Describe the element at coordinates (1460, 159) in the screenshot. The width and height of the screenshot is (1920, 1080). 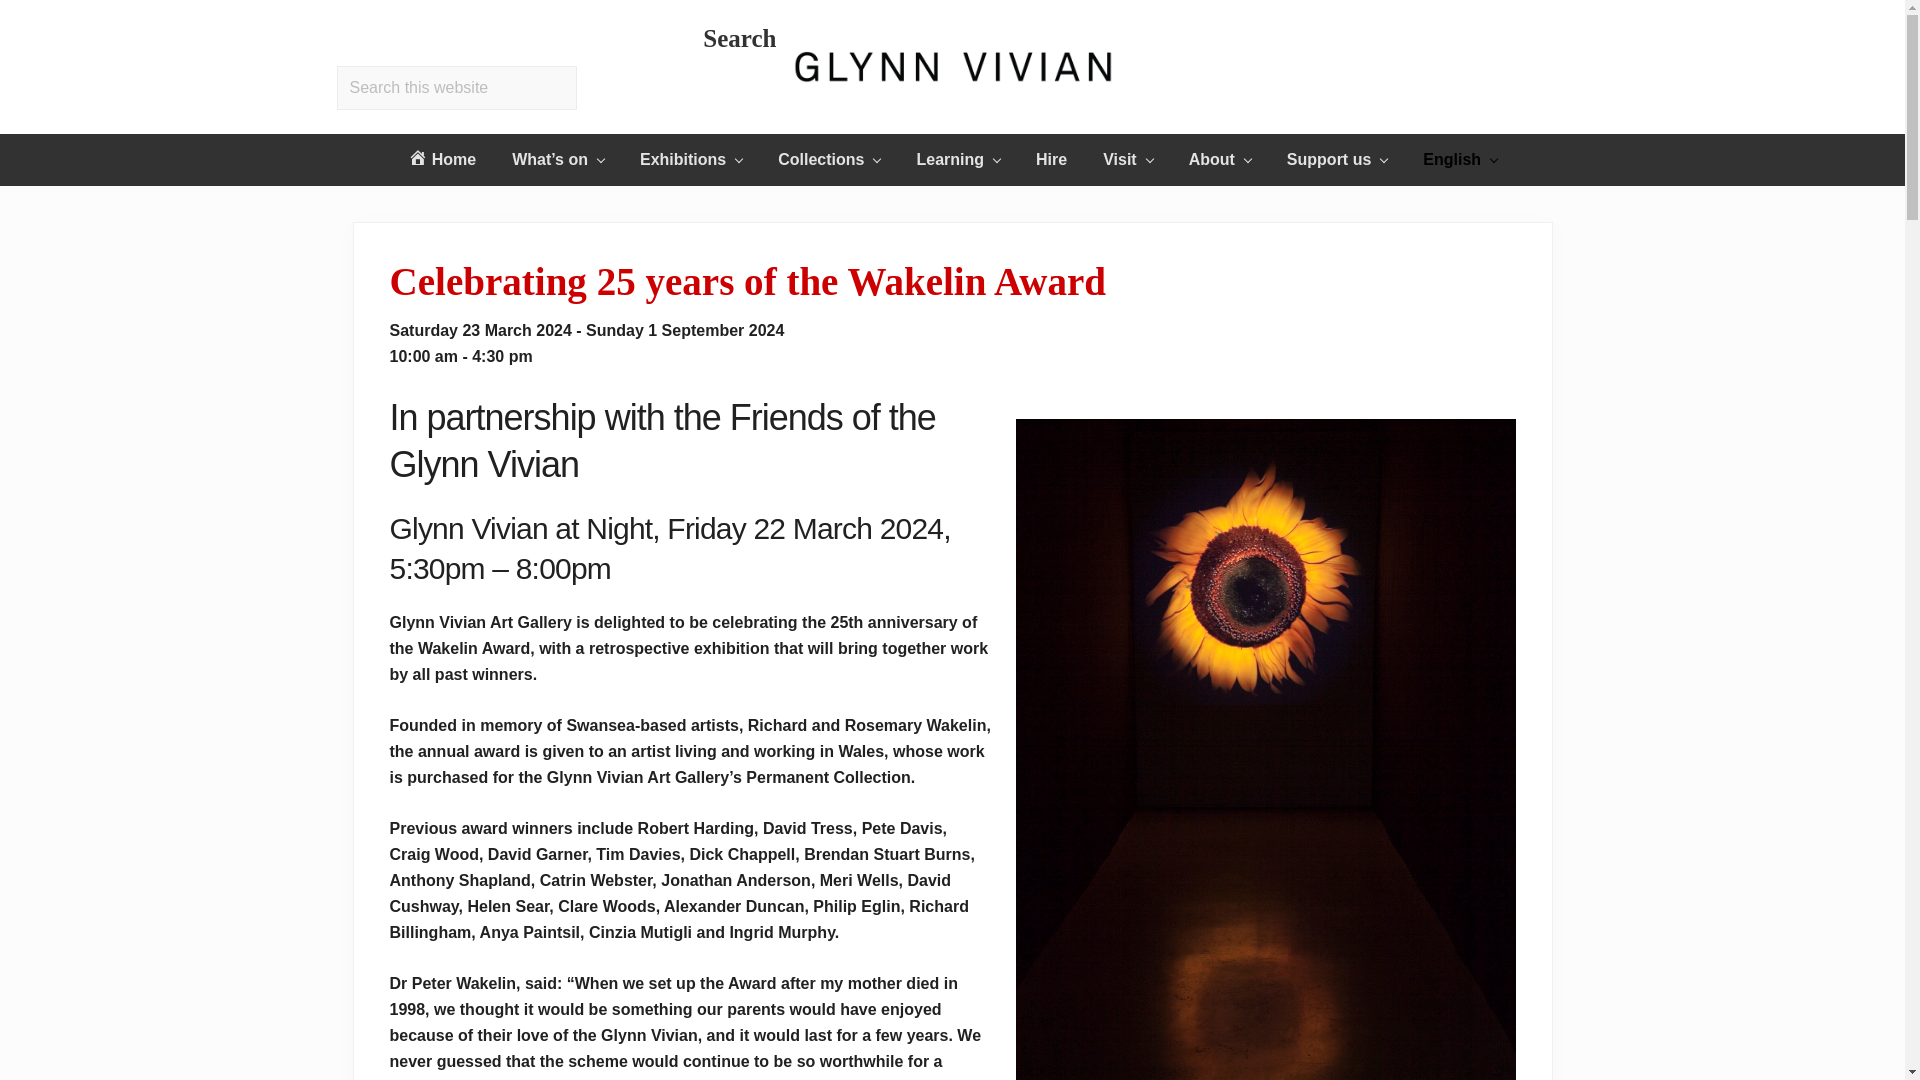
I see `English` at that location.